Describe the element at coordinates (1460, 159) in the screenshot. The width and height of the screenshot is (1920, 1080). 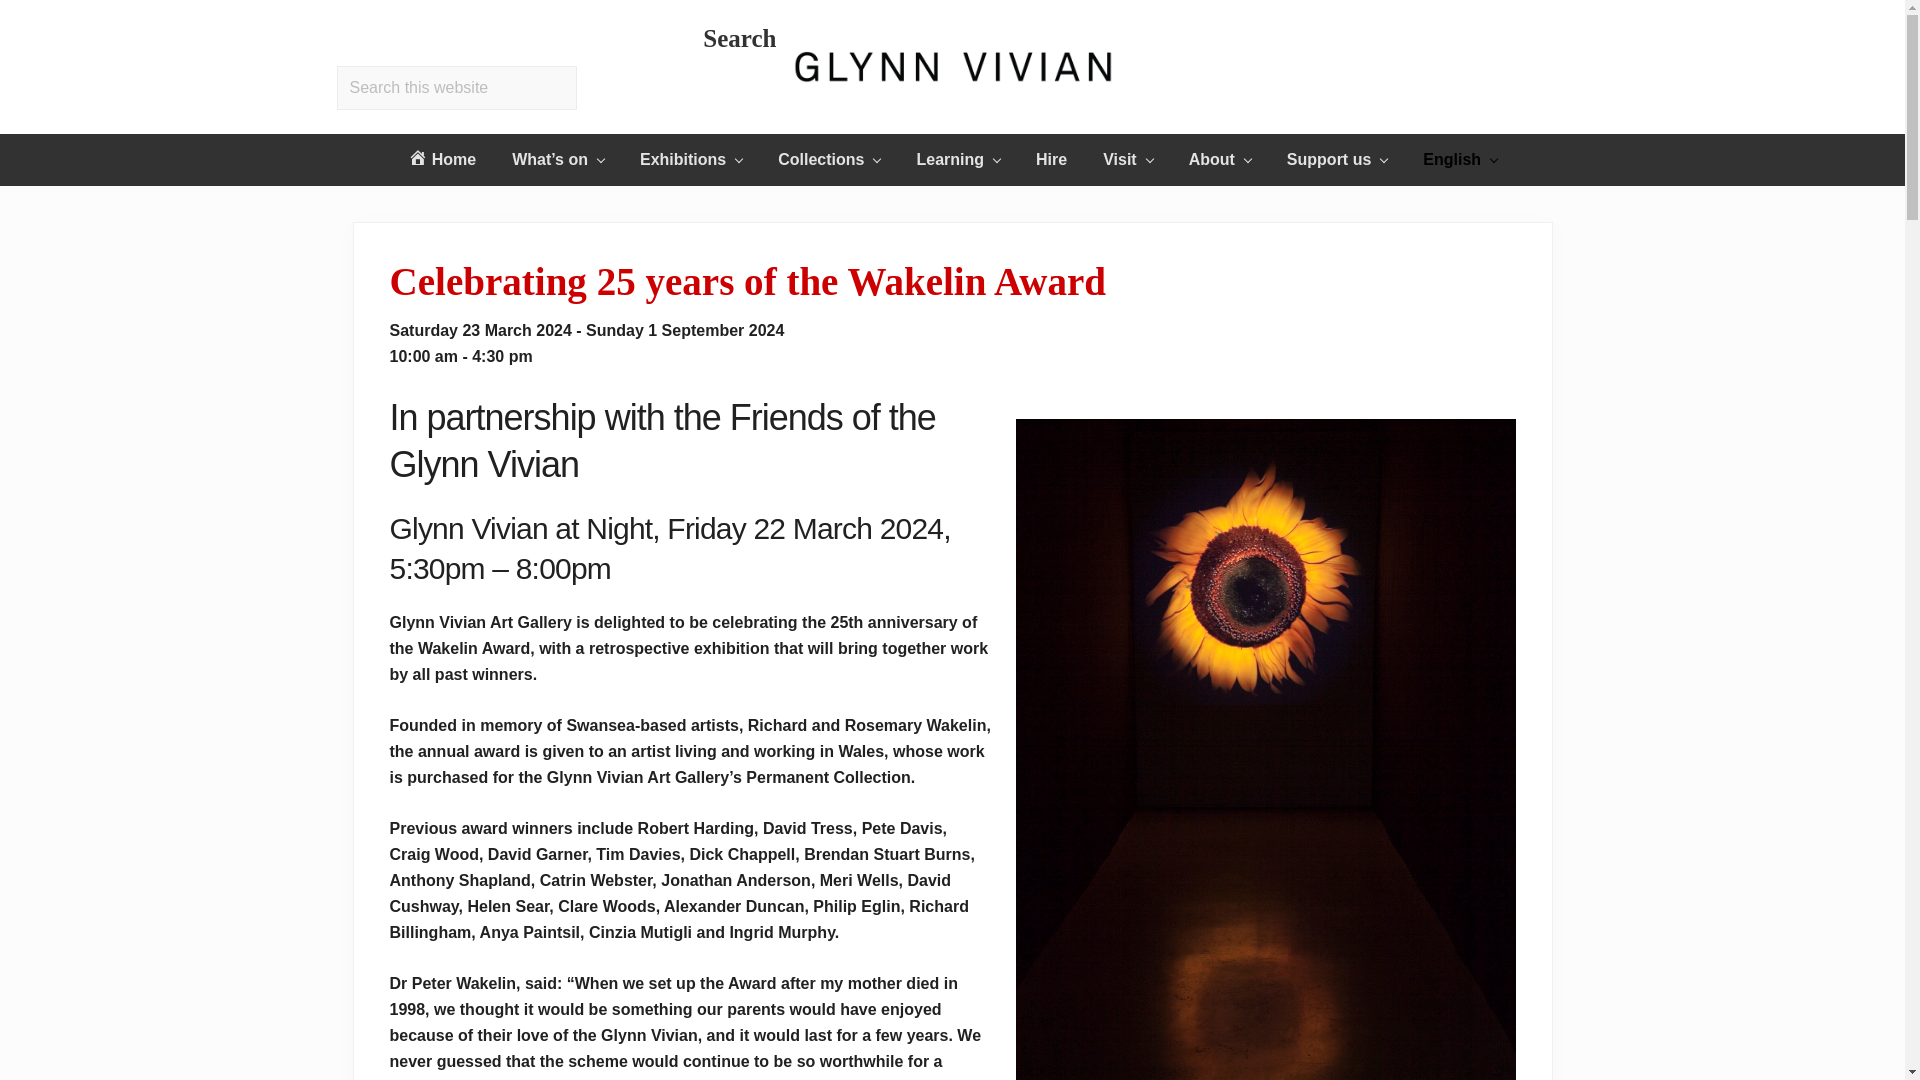
I see `English` at that location.